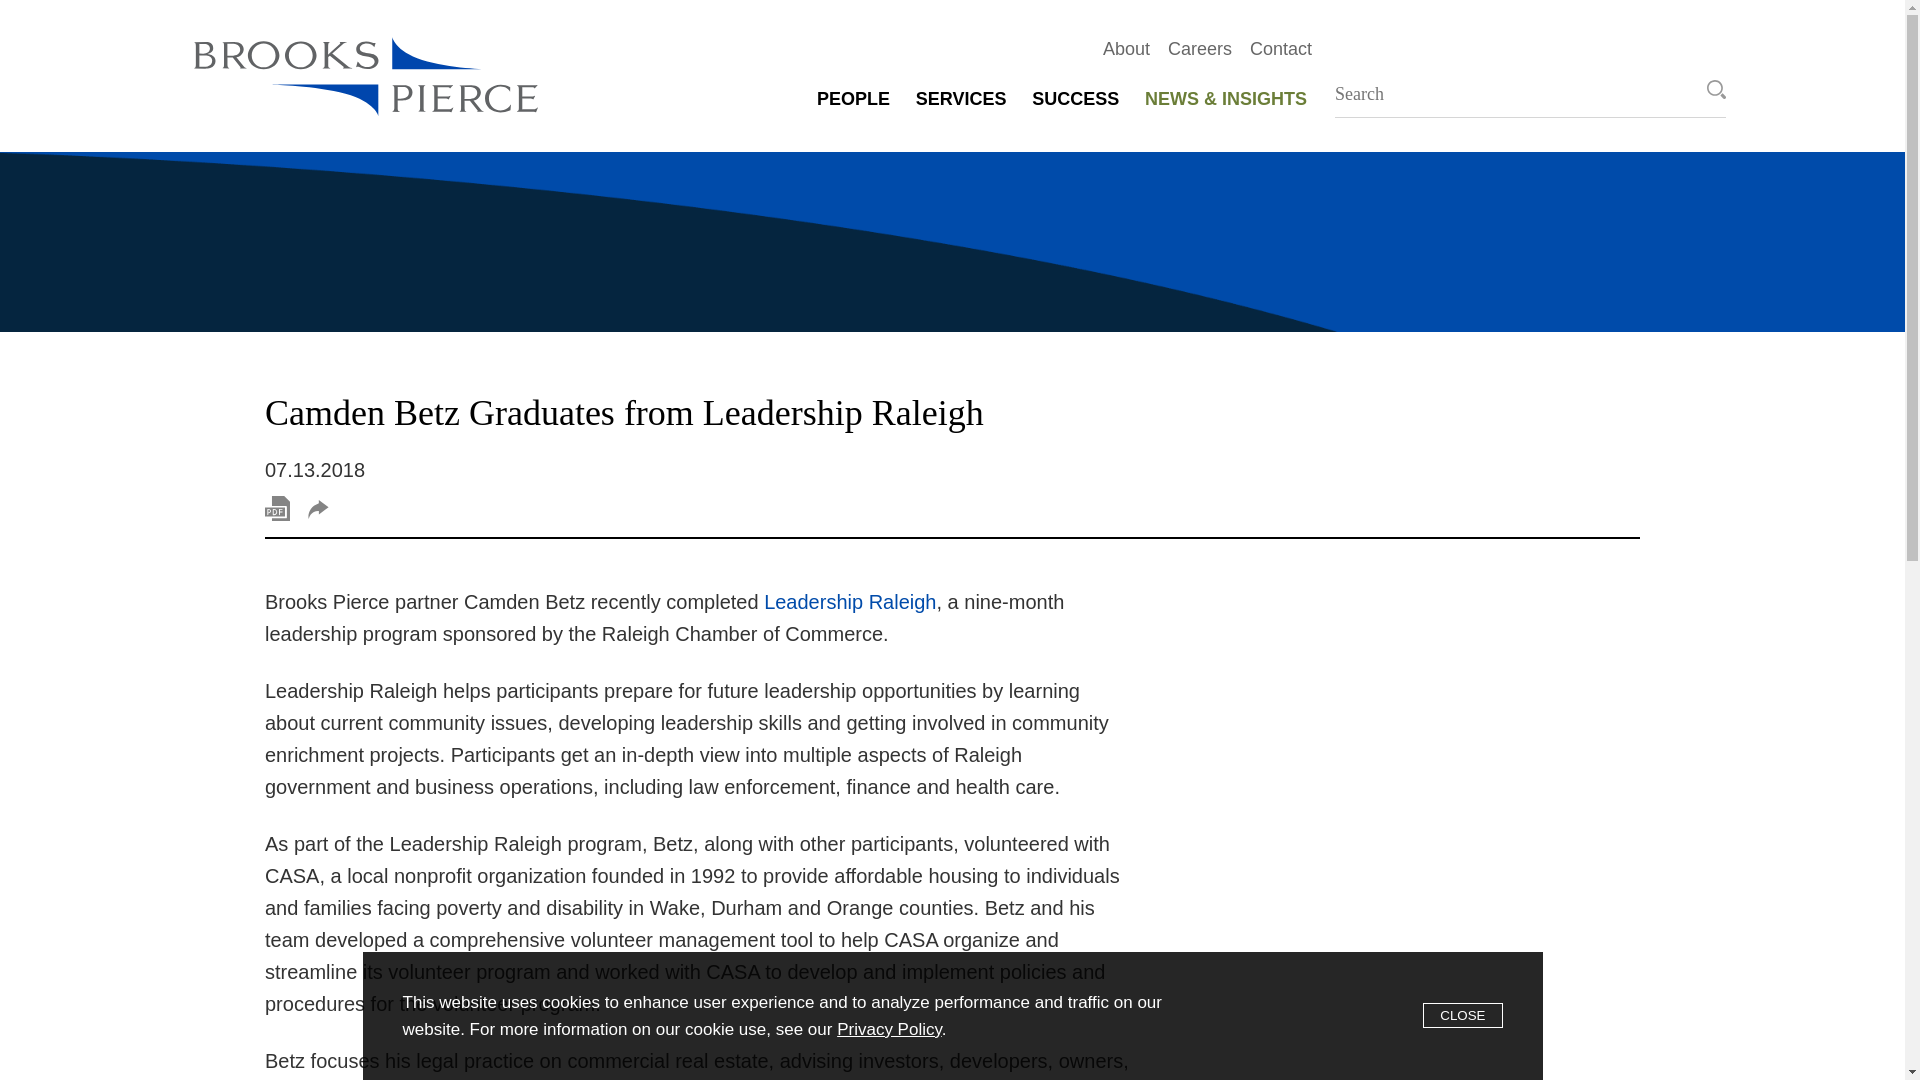 Image resolution: width=1920 pixels, height=1080 pixels. What do you see at coordinates (960, 98) in the screenshot?
I see `SERVICES` at bounding box center [960, 98].